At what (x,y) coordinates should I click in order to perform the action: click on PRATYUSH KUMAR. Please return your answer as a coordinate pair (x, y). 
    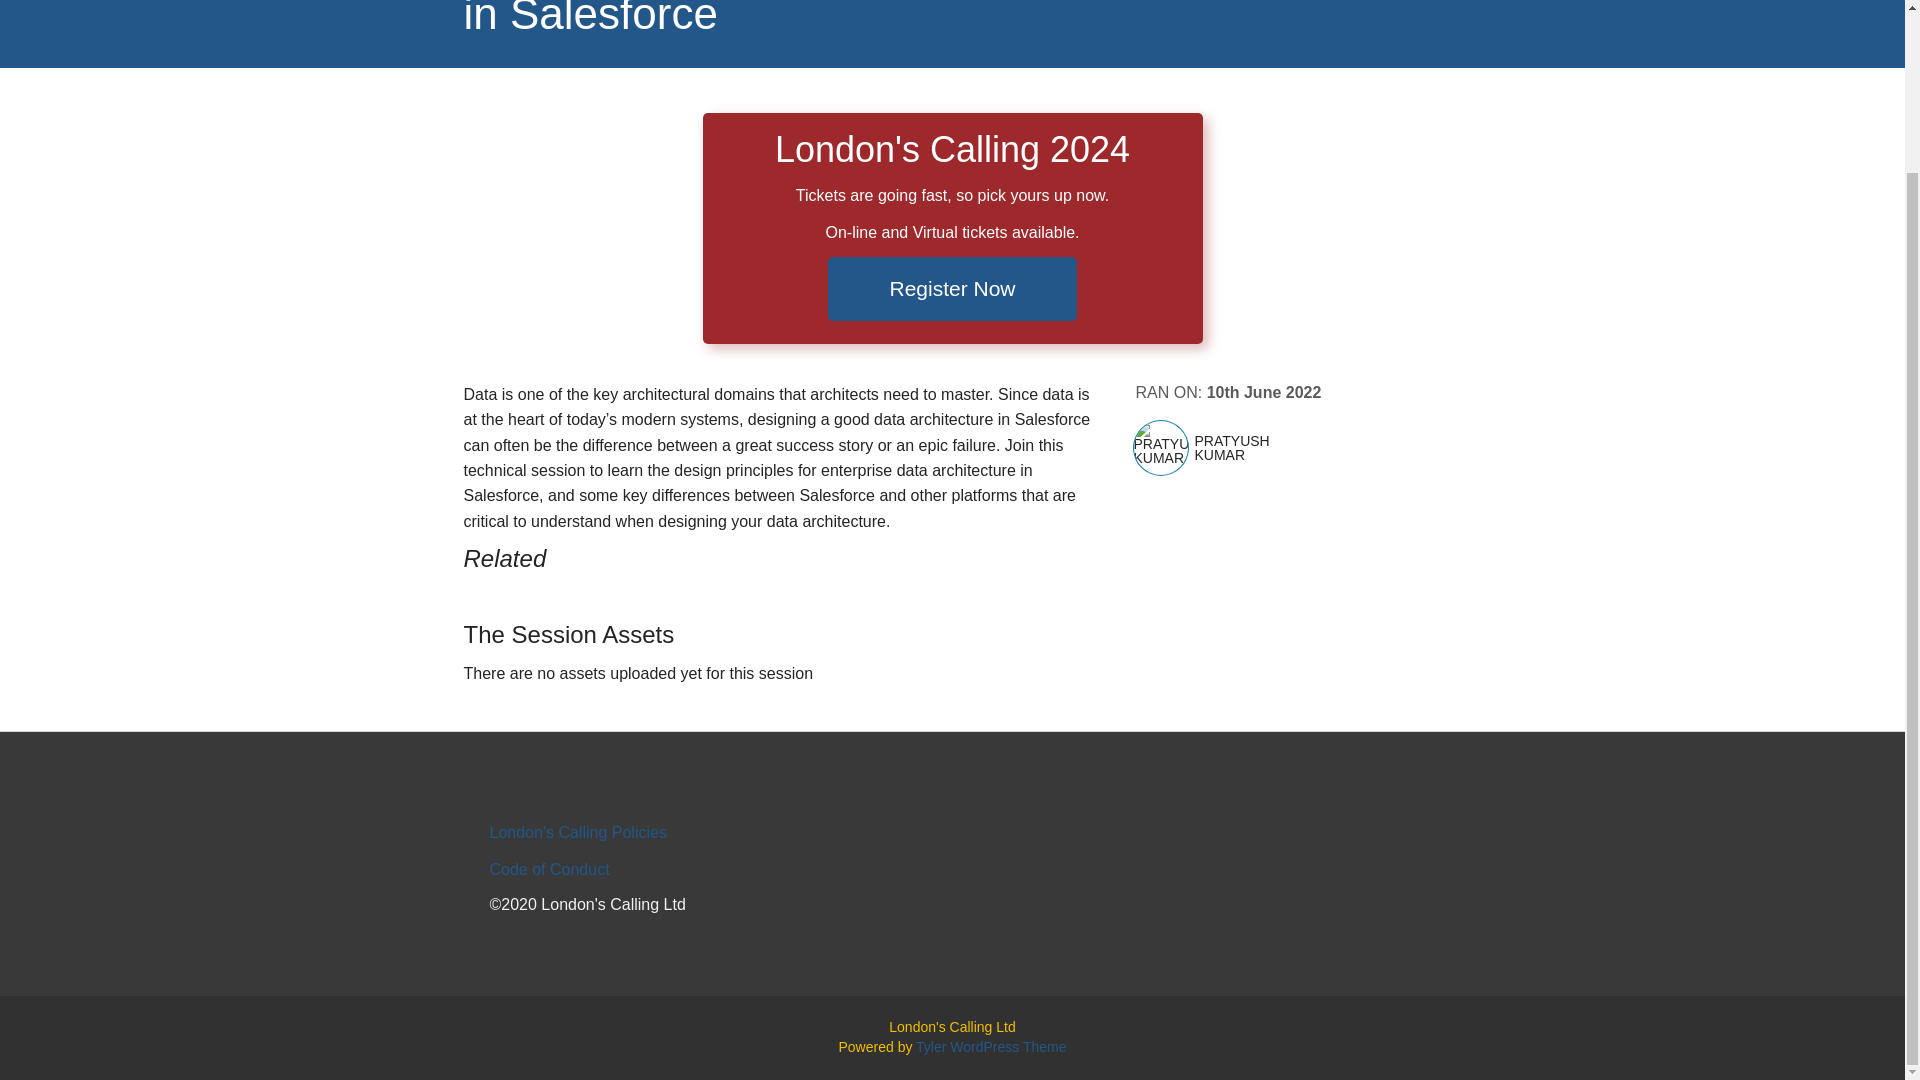
    Looking at the image, I should click on (1272, 448).